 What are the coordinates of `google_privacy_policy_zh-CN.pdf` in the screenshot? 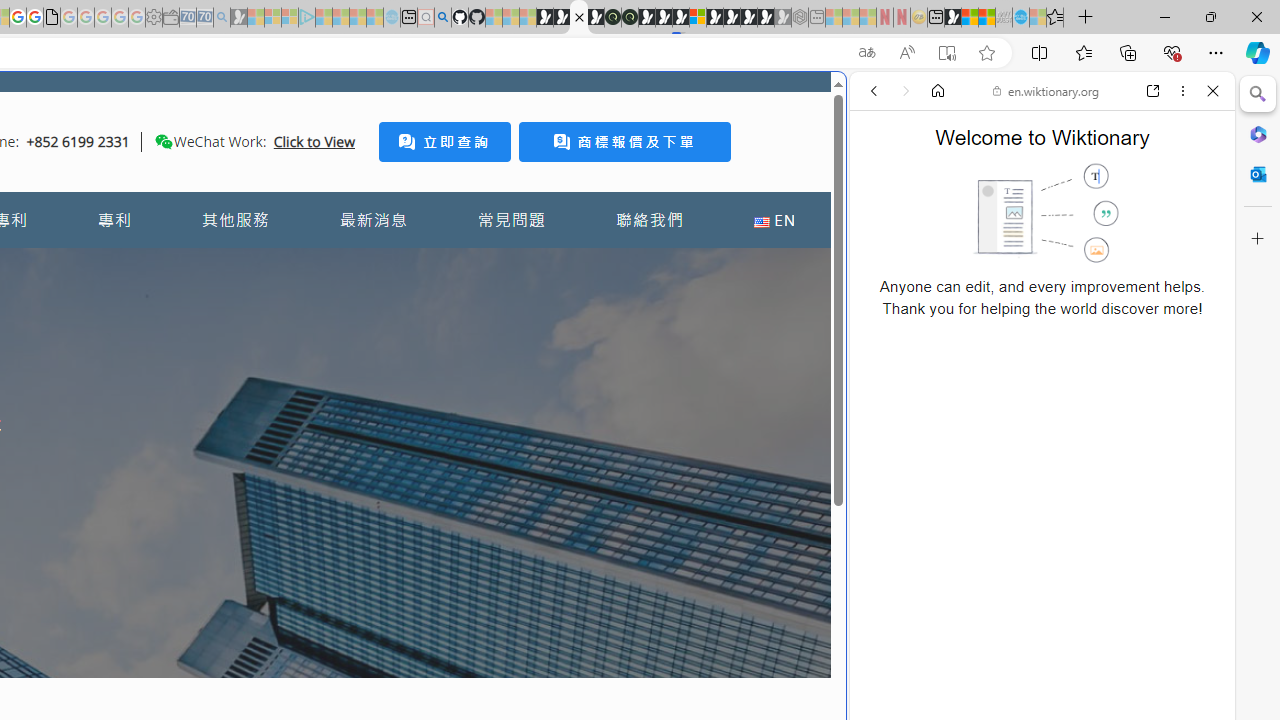 It's located at (52, 18).